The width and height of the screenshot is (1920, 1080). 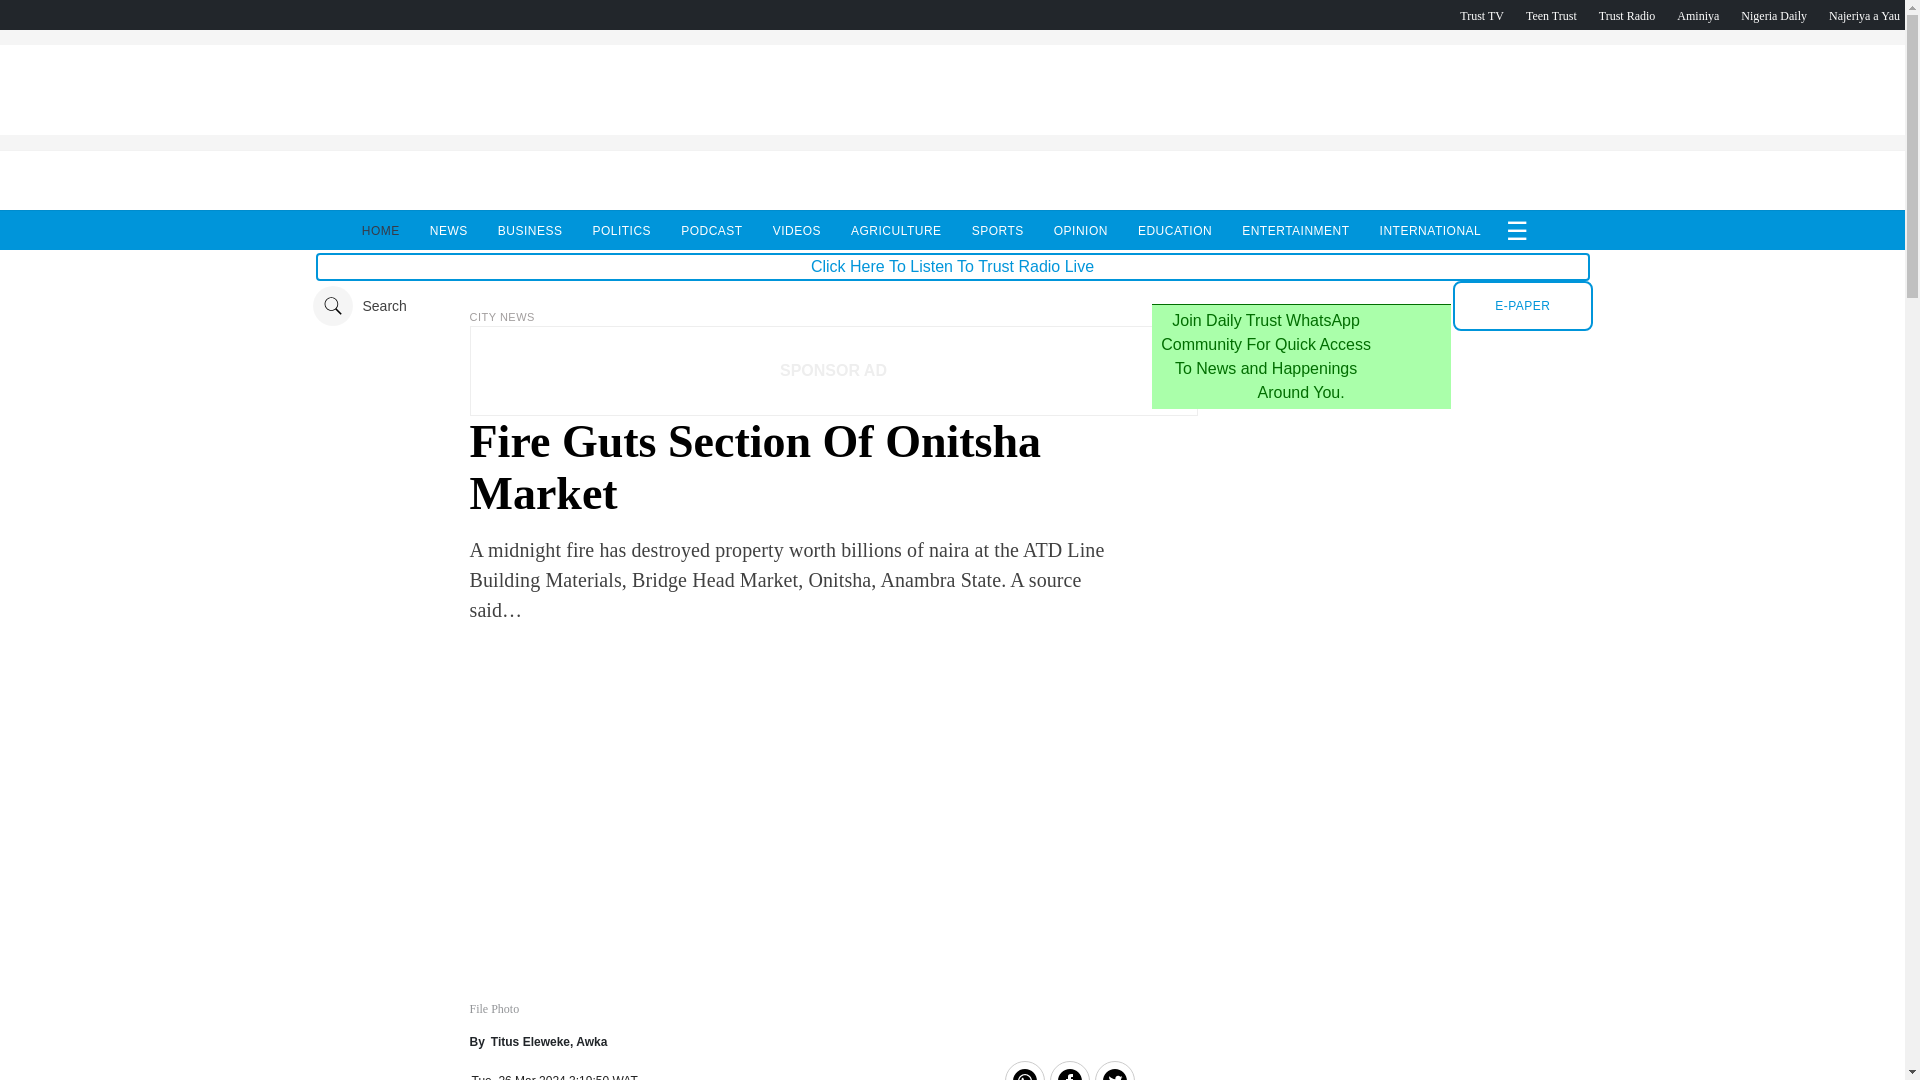 What do you see at coordinates (1864, 15) in the screenshot?
I see `Saurari Shirye Shiryenmu` at bounding box center [1864, 15].